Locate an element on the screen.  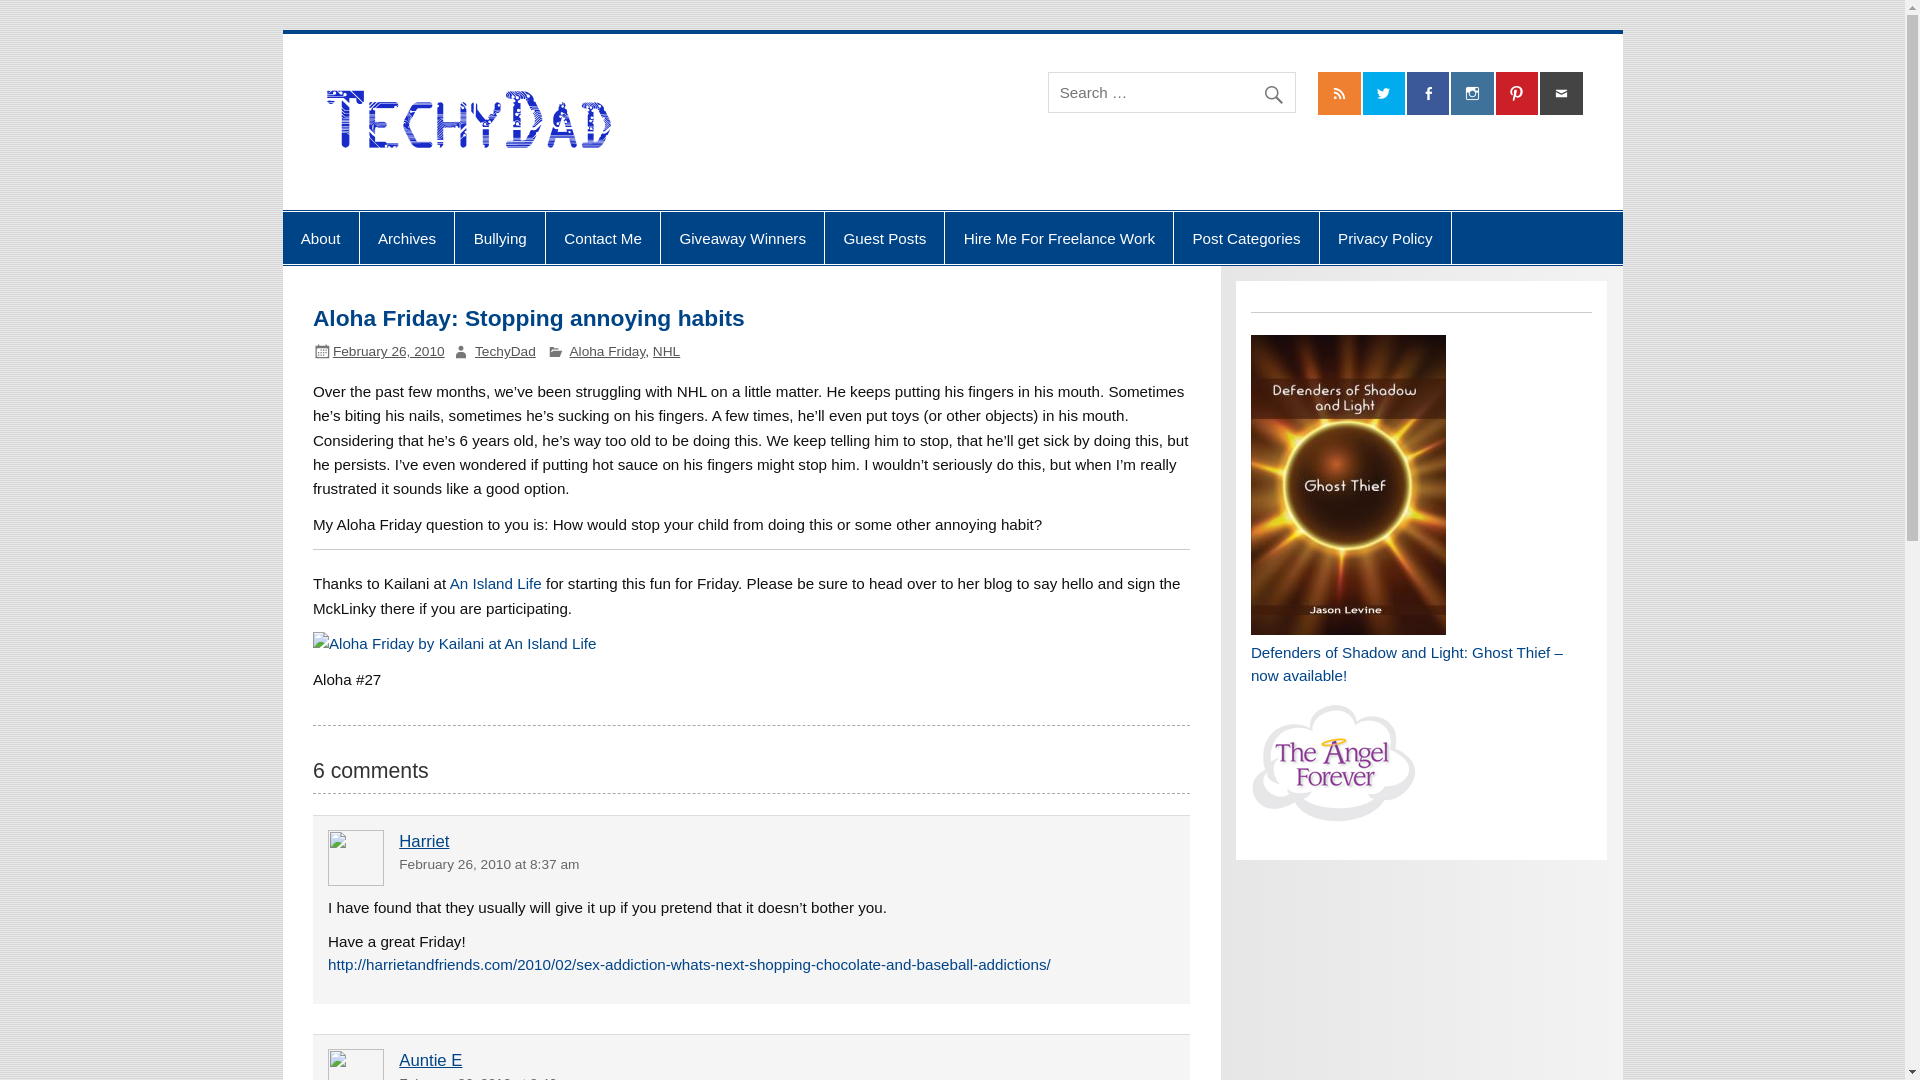
TechyDad is located at coordinates (504, 351).